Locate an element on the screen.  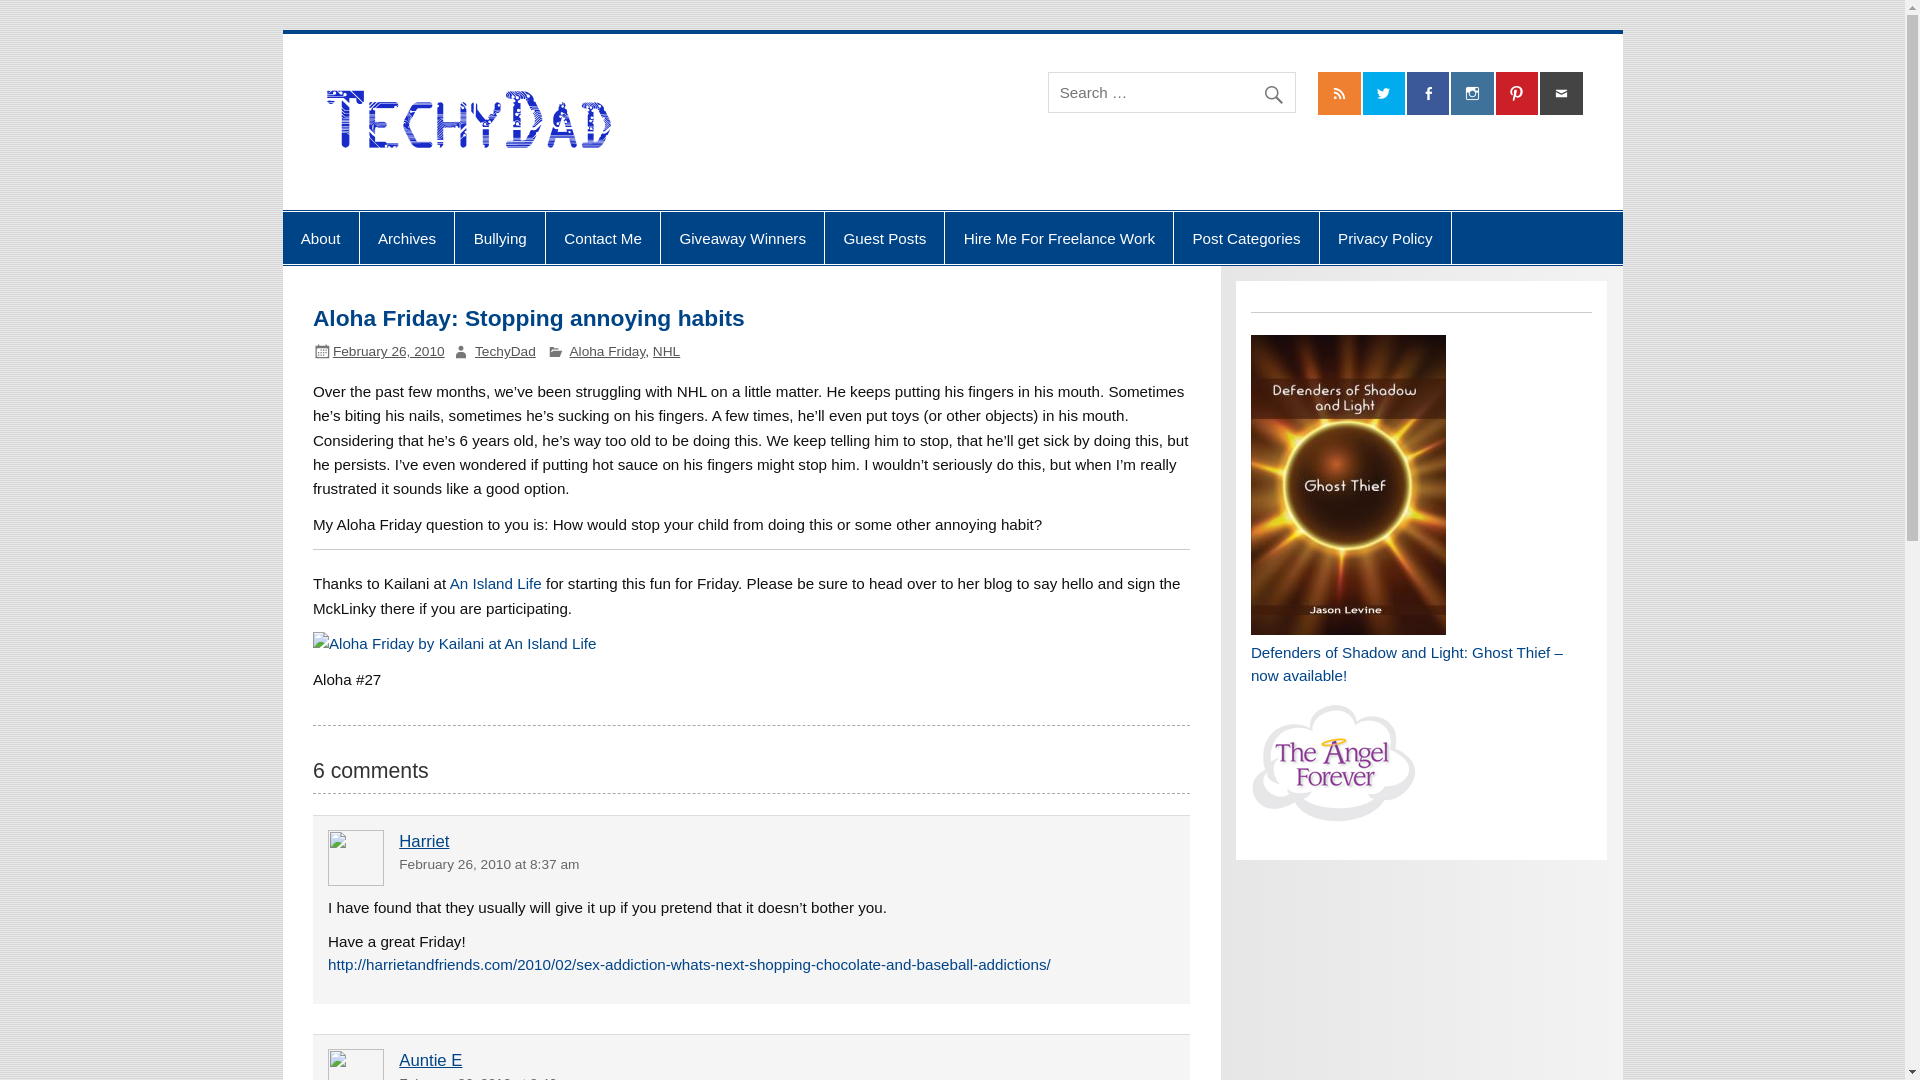
TechyDad is located at coordinates (504, 351).